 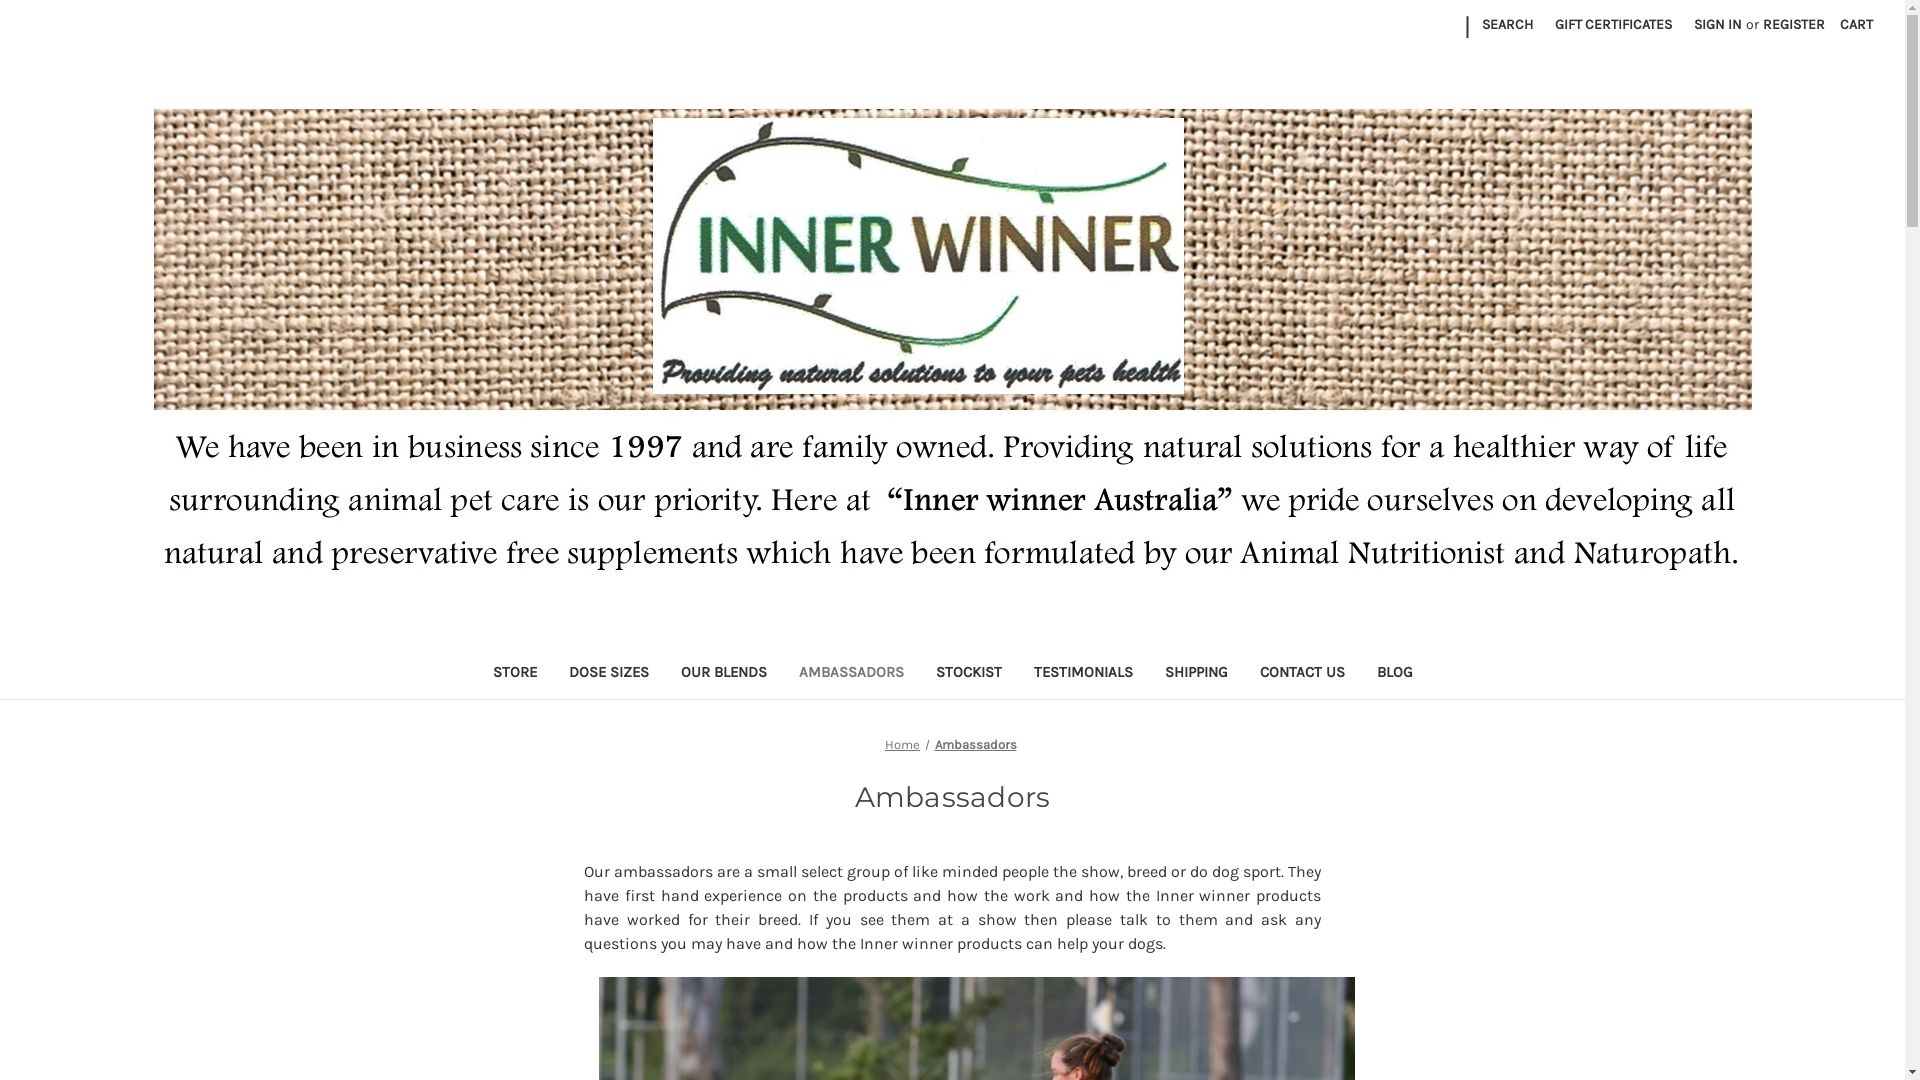 I want to click on CONTACT US, so click(x=1302, y=674).